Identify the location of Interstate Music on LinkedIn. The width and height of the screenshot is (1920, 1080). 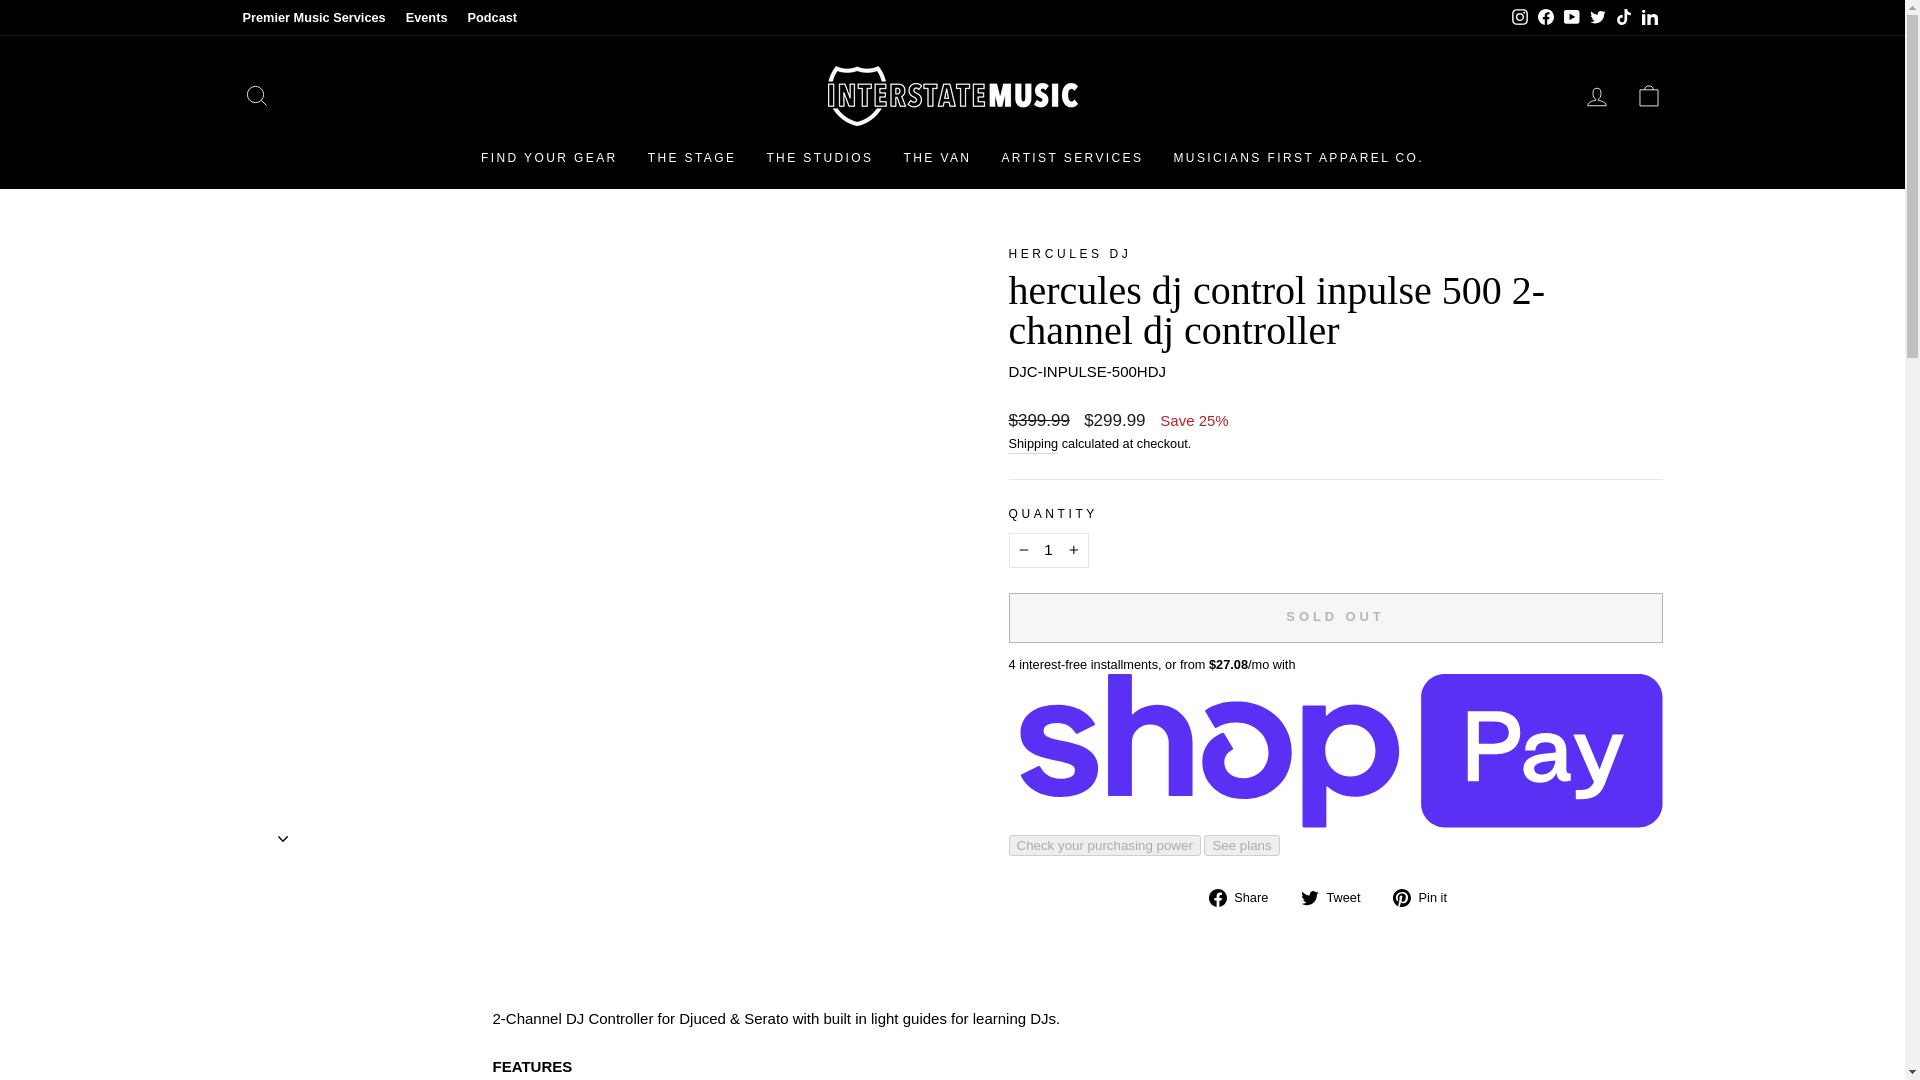
(1648, 18).